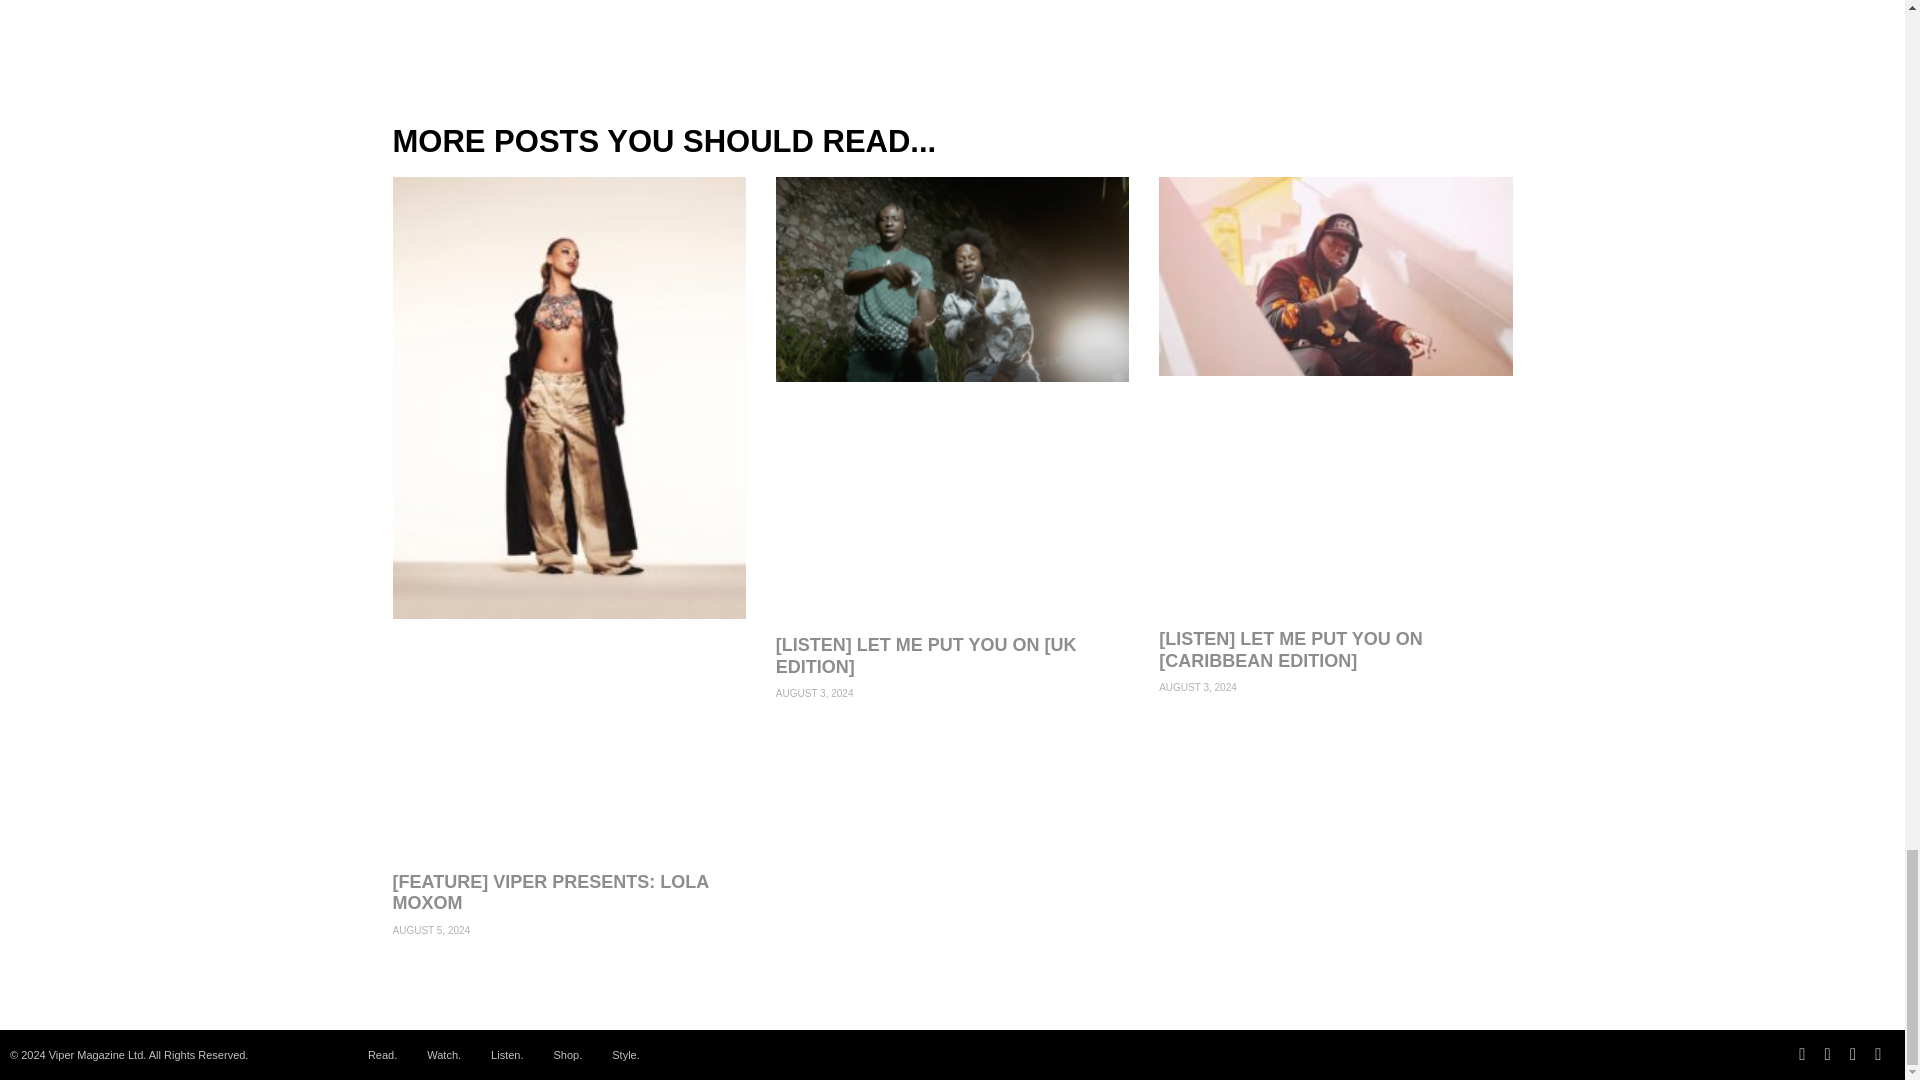  Describe the element at coordinates (444, 1055) in the screenshot. I see `Watch.` at that location.